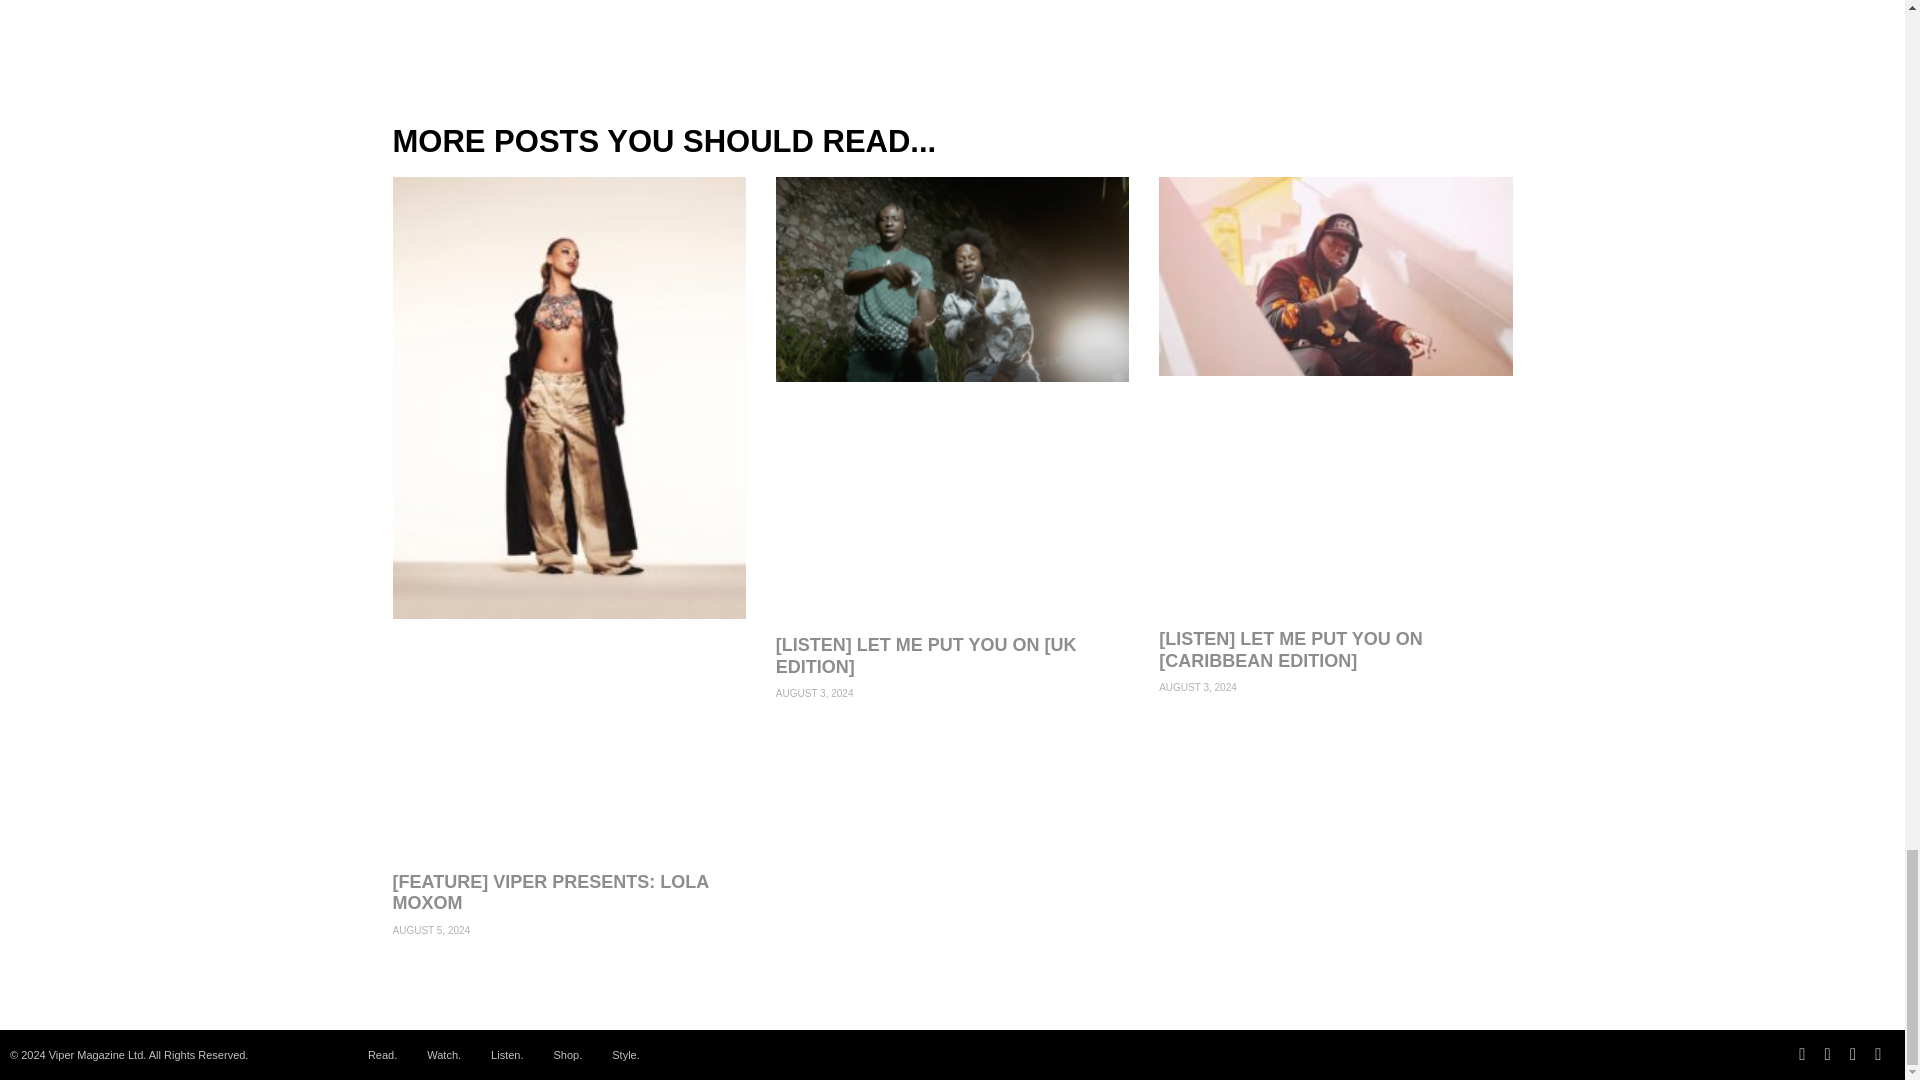  Describe the element at coordinates (444, 1055) in the screenshot. I see `Watch.` at that location.